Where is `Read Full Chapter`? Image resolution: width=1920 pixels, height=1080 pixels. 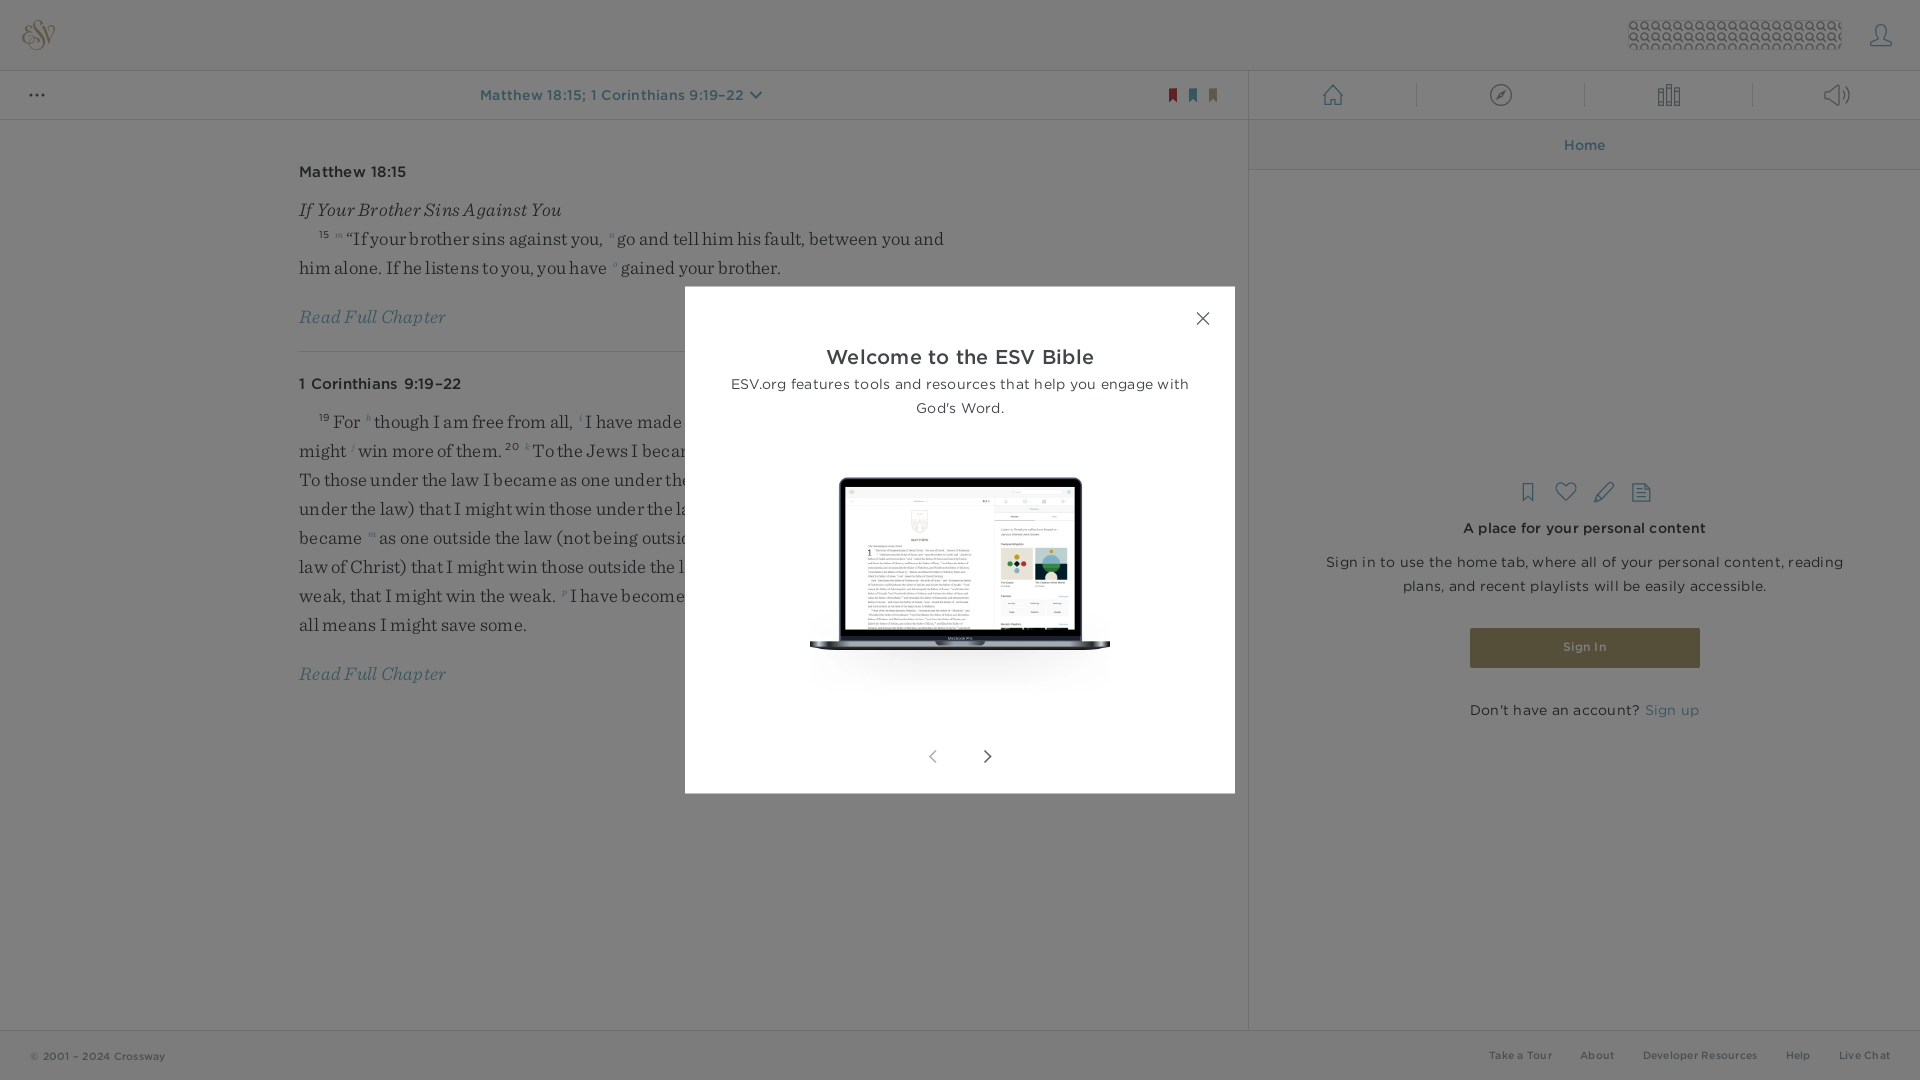
Read Full Chapter is located at coordinates (372, 672).